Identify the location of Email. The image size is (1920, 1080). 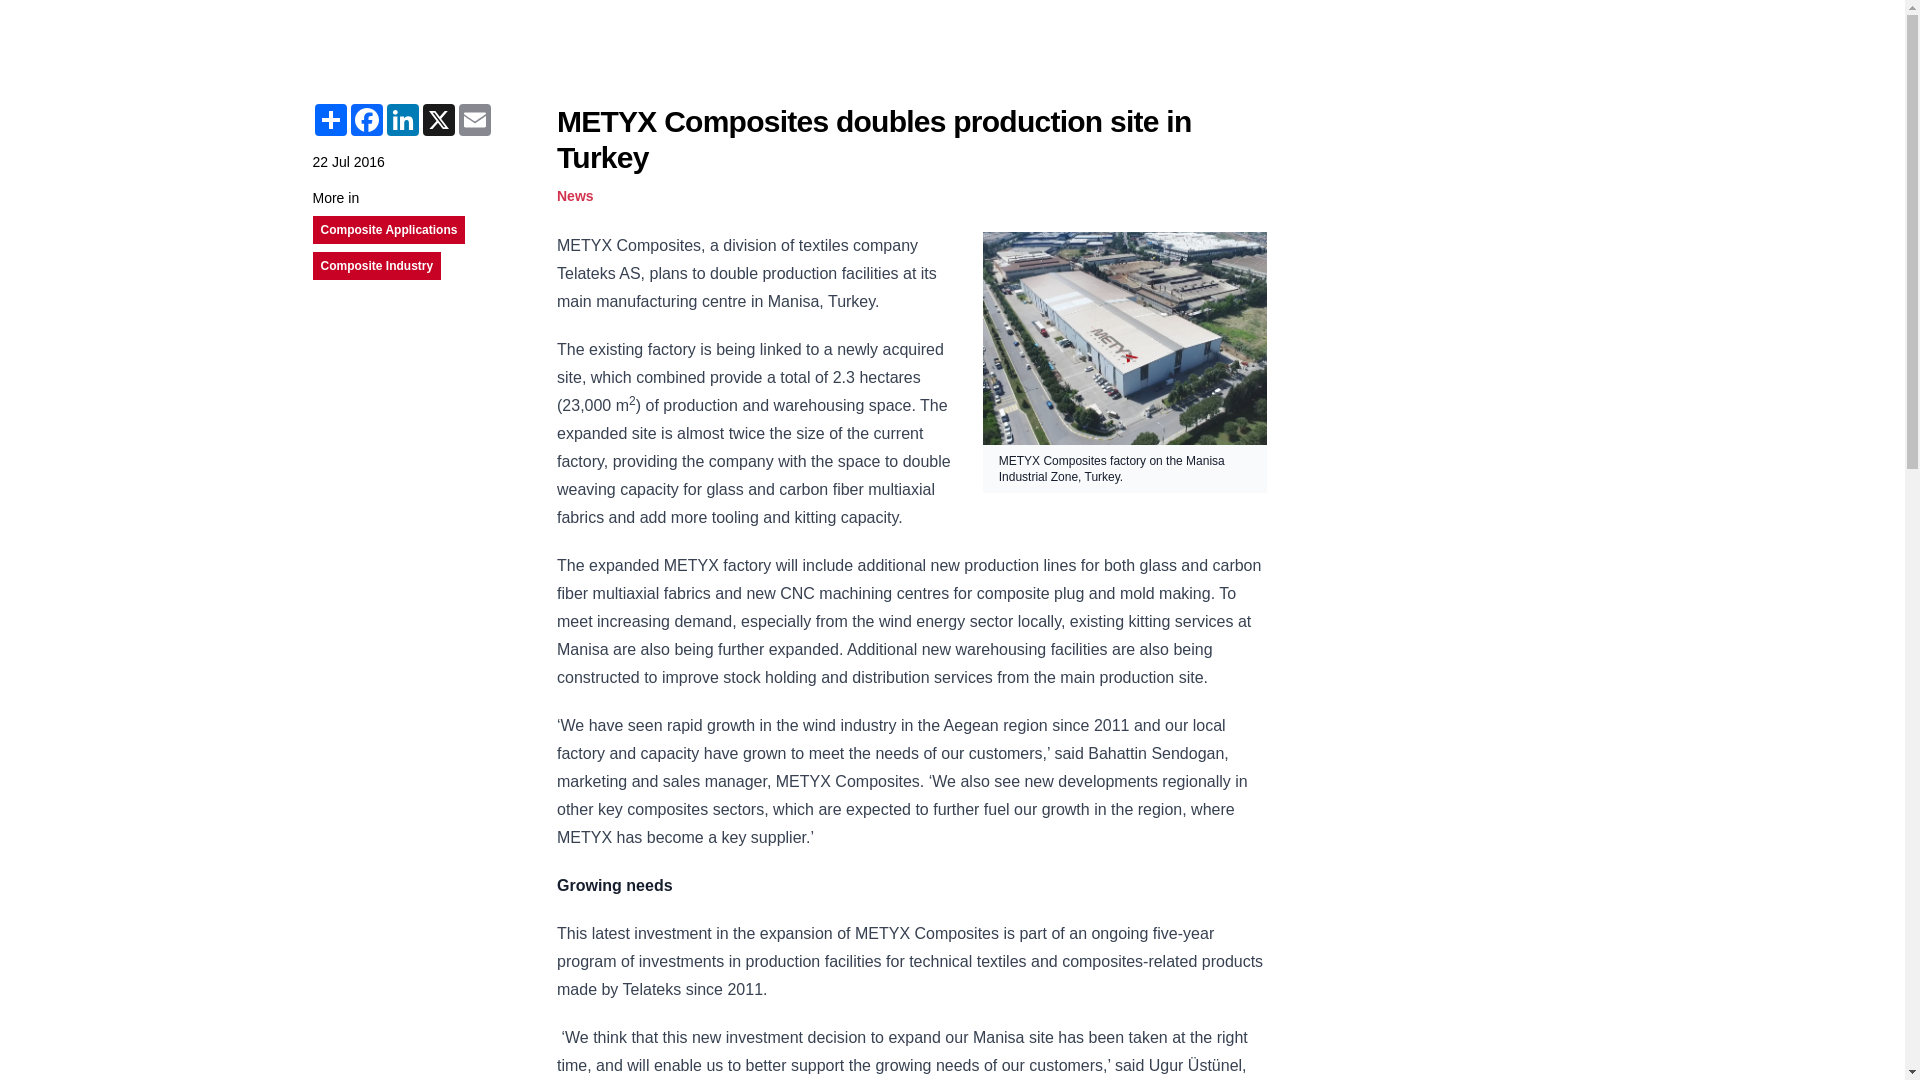
(474, 120).